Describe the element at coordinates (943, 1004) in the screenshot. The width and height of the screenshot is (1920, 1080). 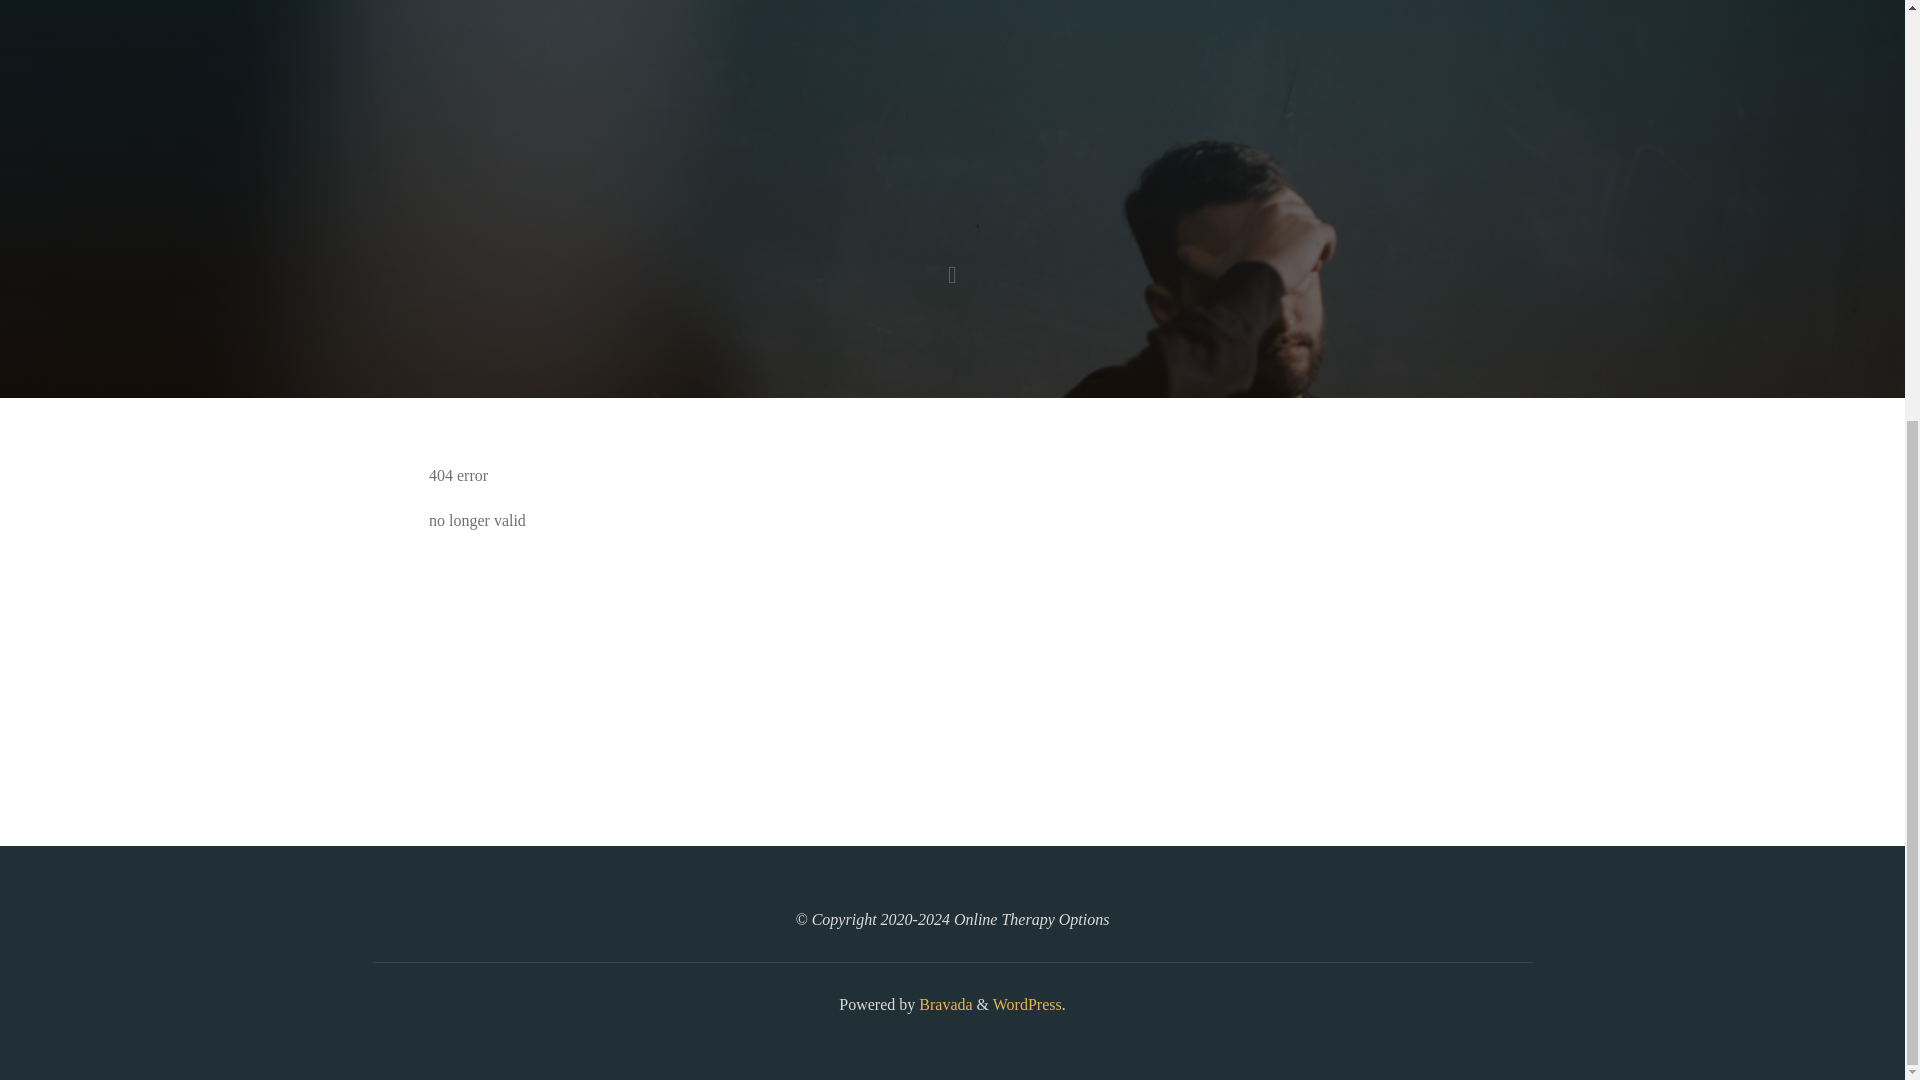
I see `Bravada` at that location.